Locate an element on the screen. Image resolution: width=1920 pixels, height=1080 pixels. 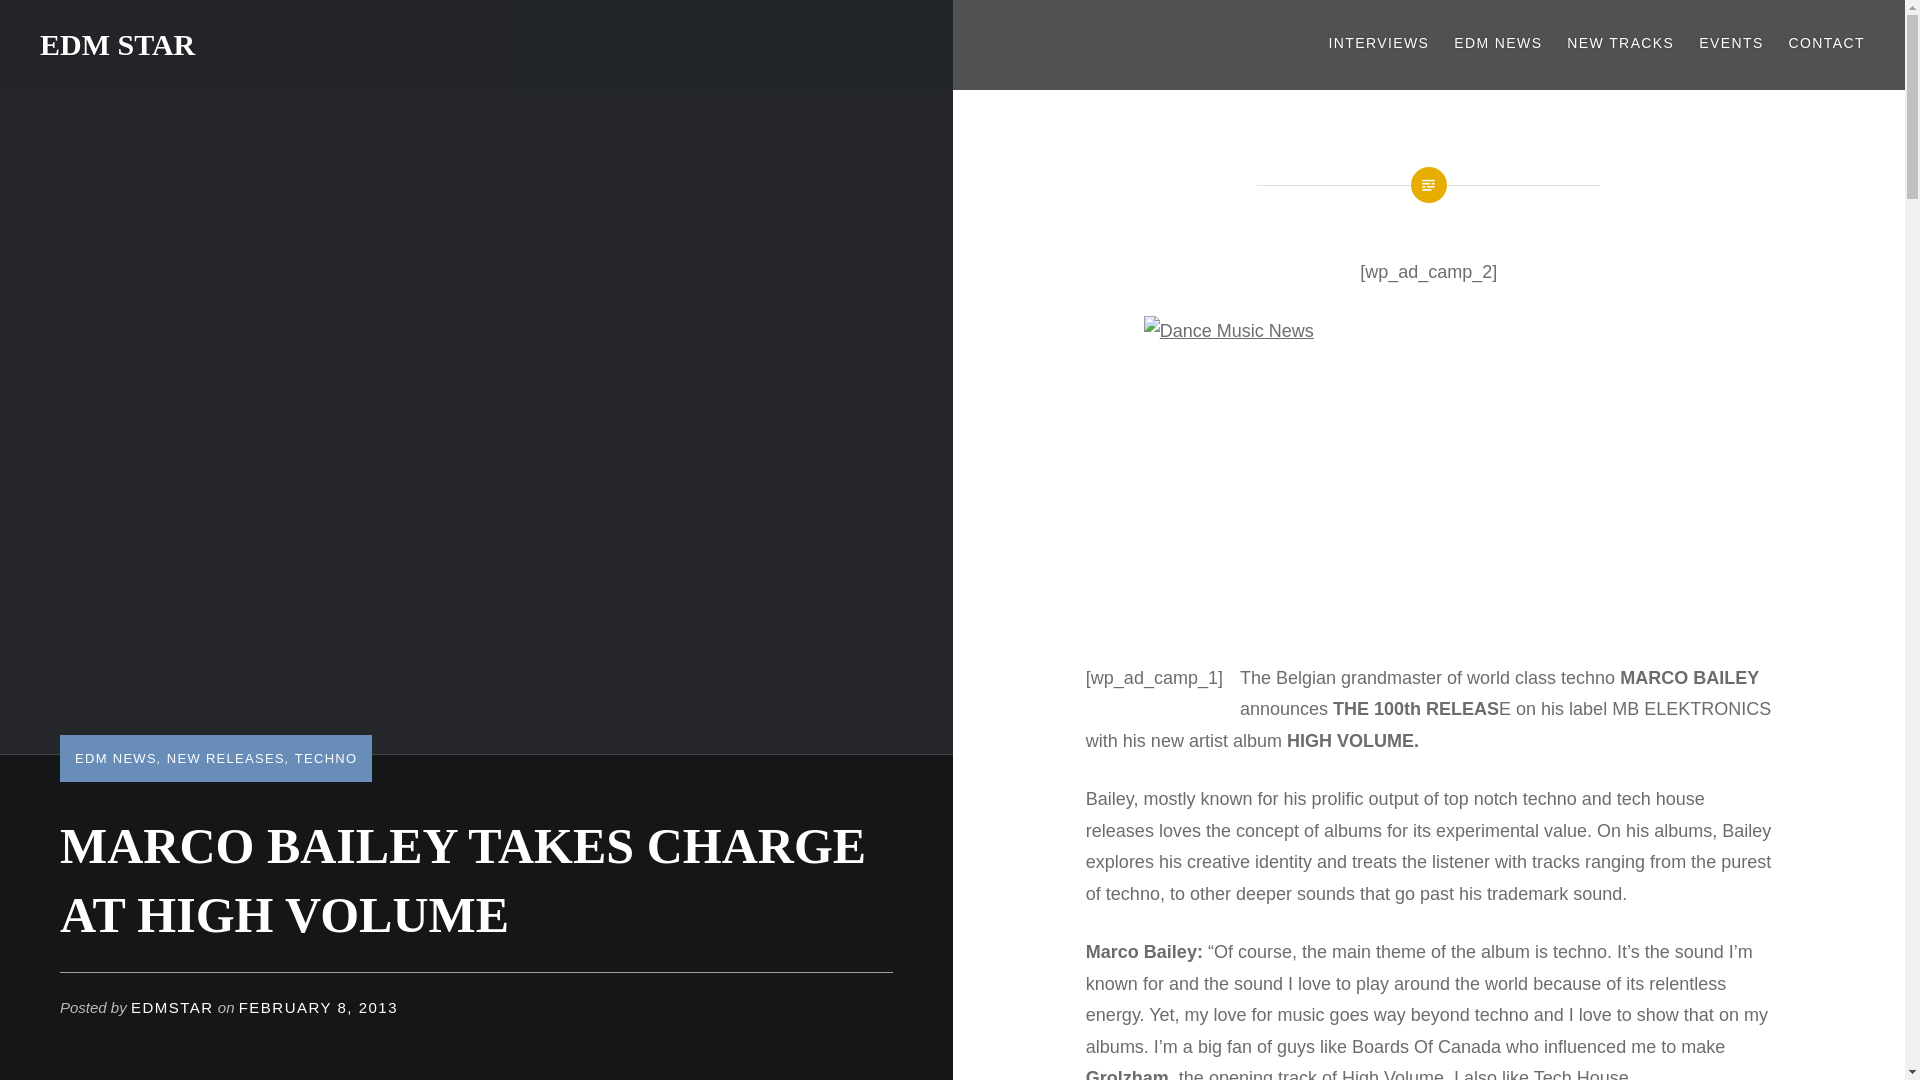
INTERVIEWS is located at coordinates (1378, 44).